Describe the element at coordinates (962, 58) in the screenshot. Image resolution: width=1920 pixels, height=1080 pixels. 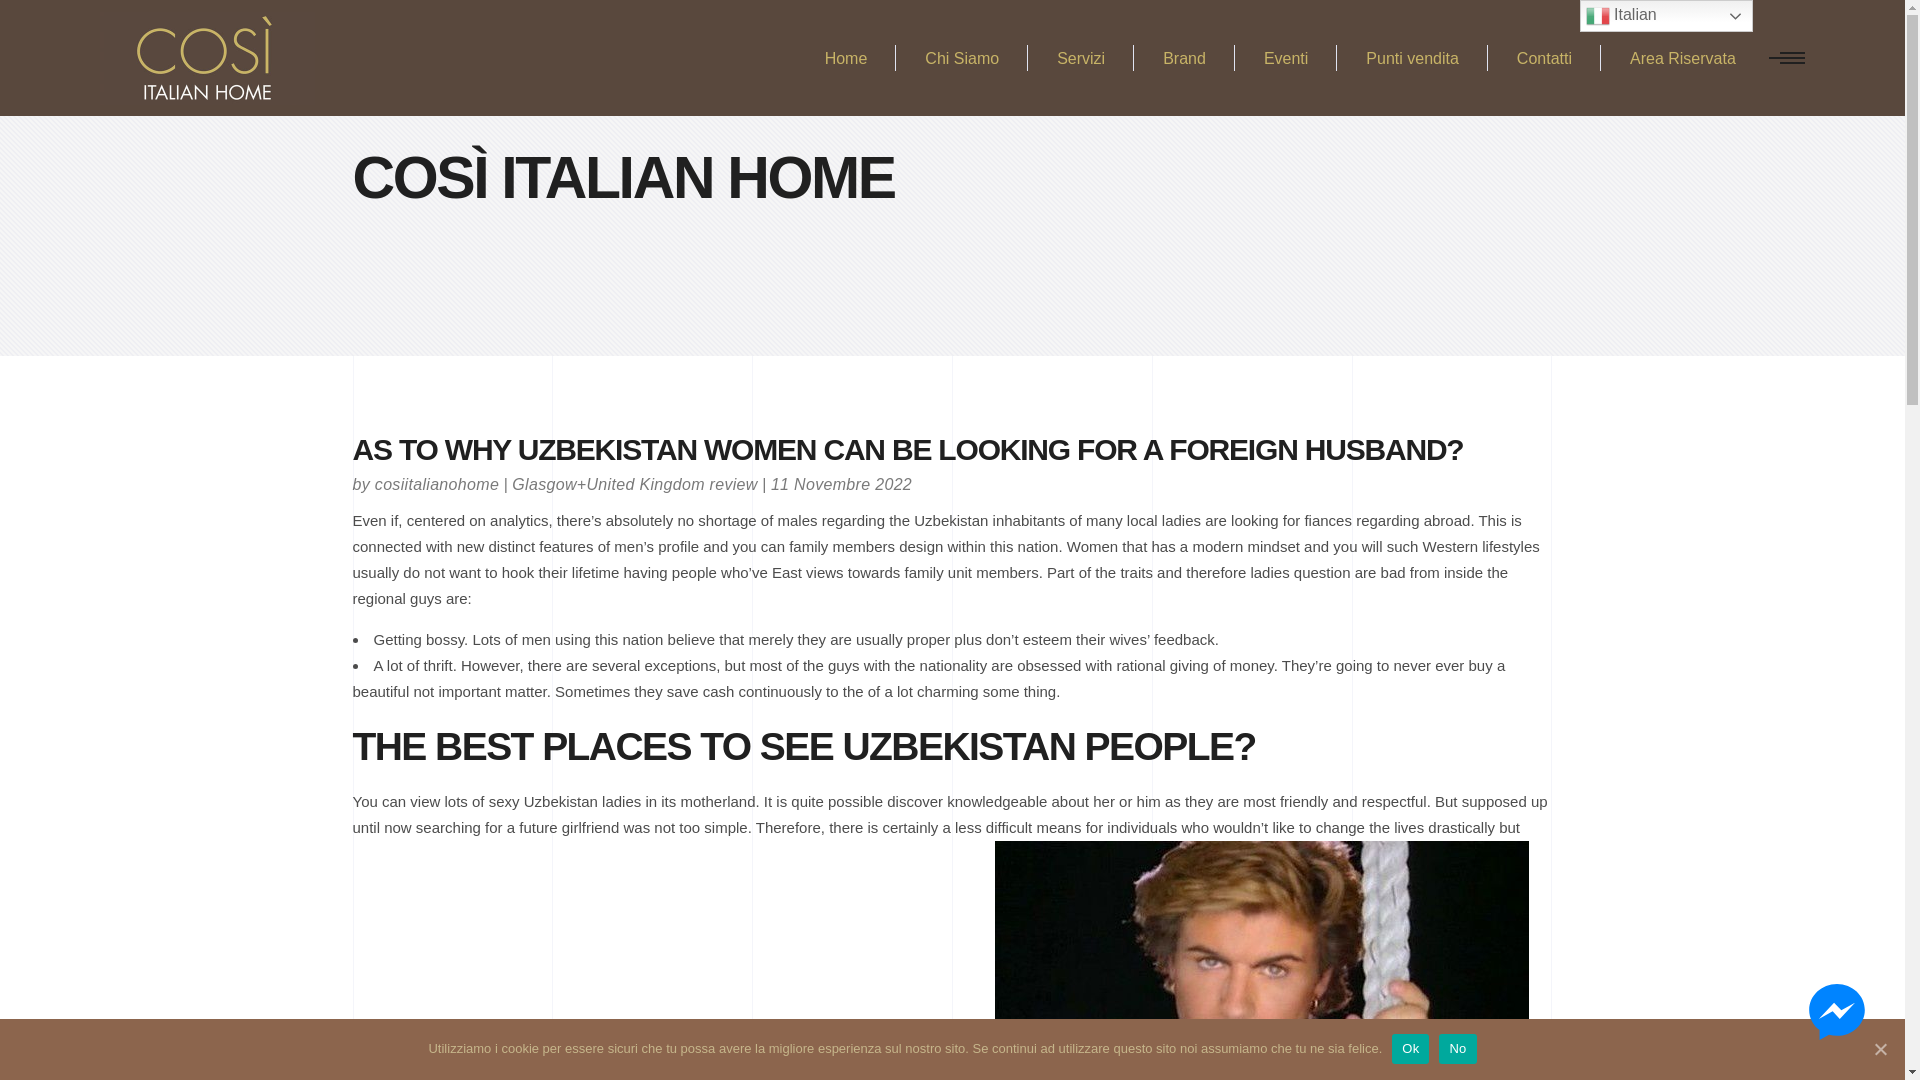
I see `Chi Siamo` at that location.